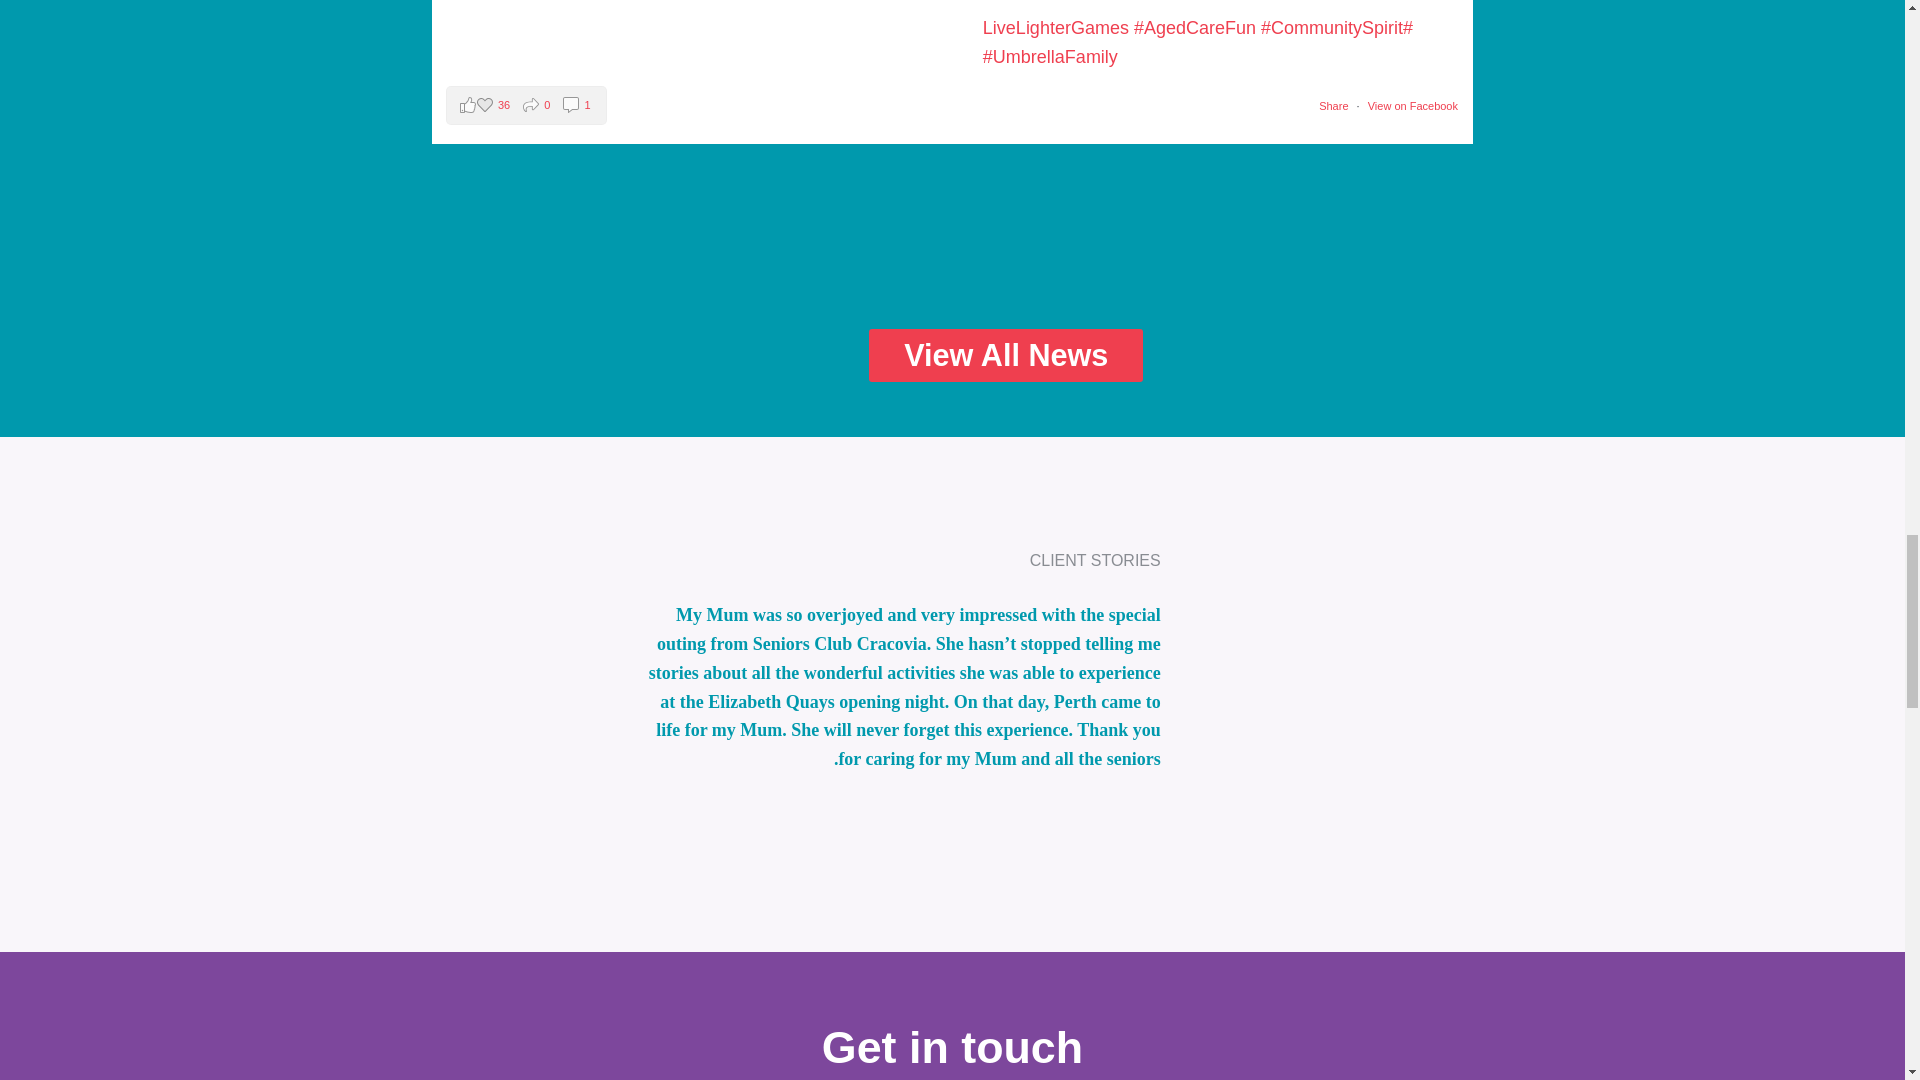  Describe the element at coordinates (1411, 106) in the screenshot. I see `View on Facebook` at that location.